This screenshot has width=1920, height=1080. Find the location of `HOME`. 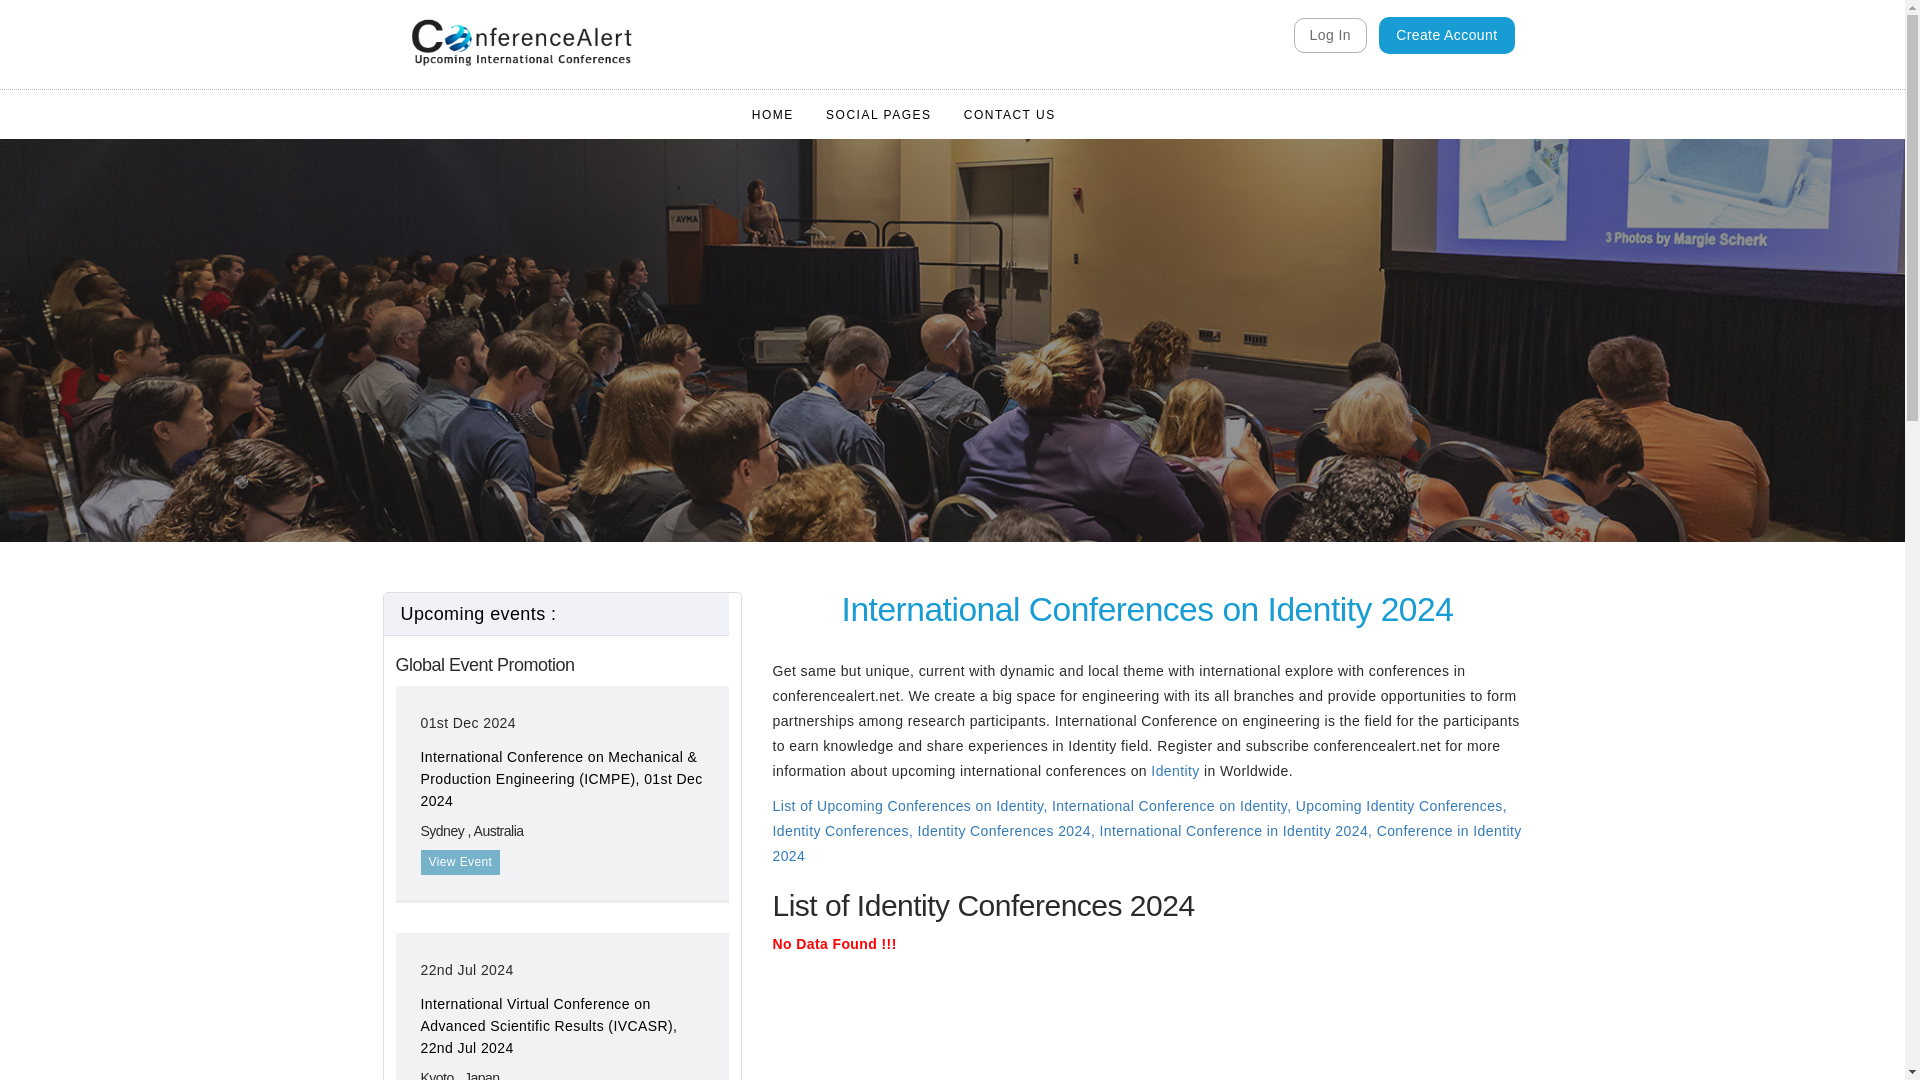

HOME is located at coordinates (772, 114).